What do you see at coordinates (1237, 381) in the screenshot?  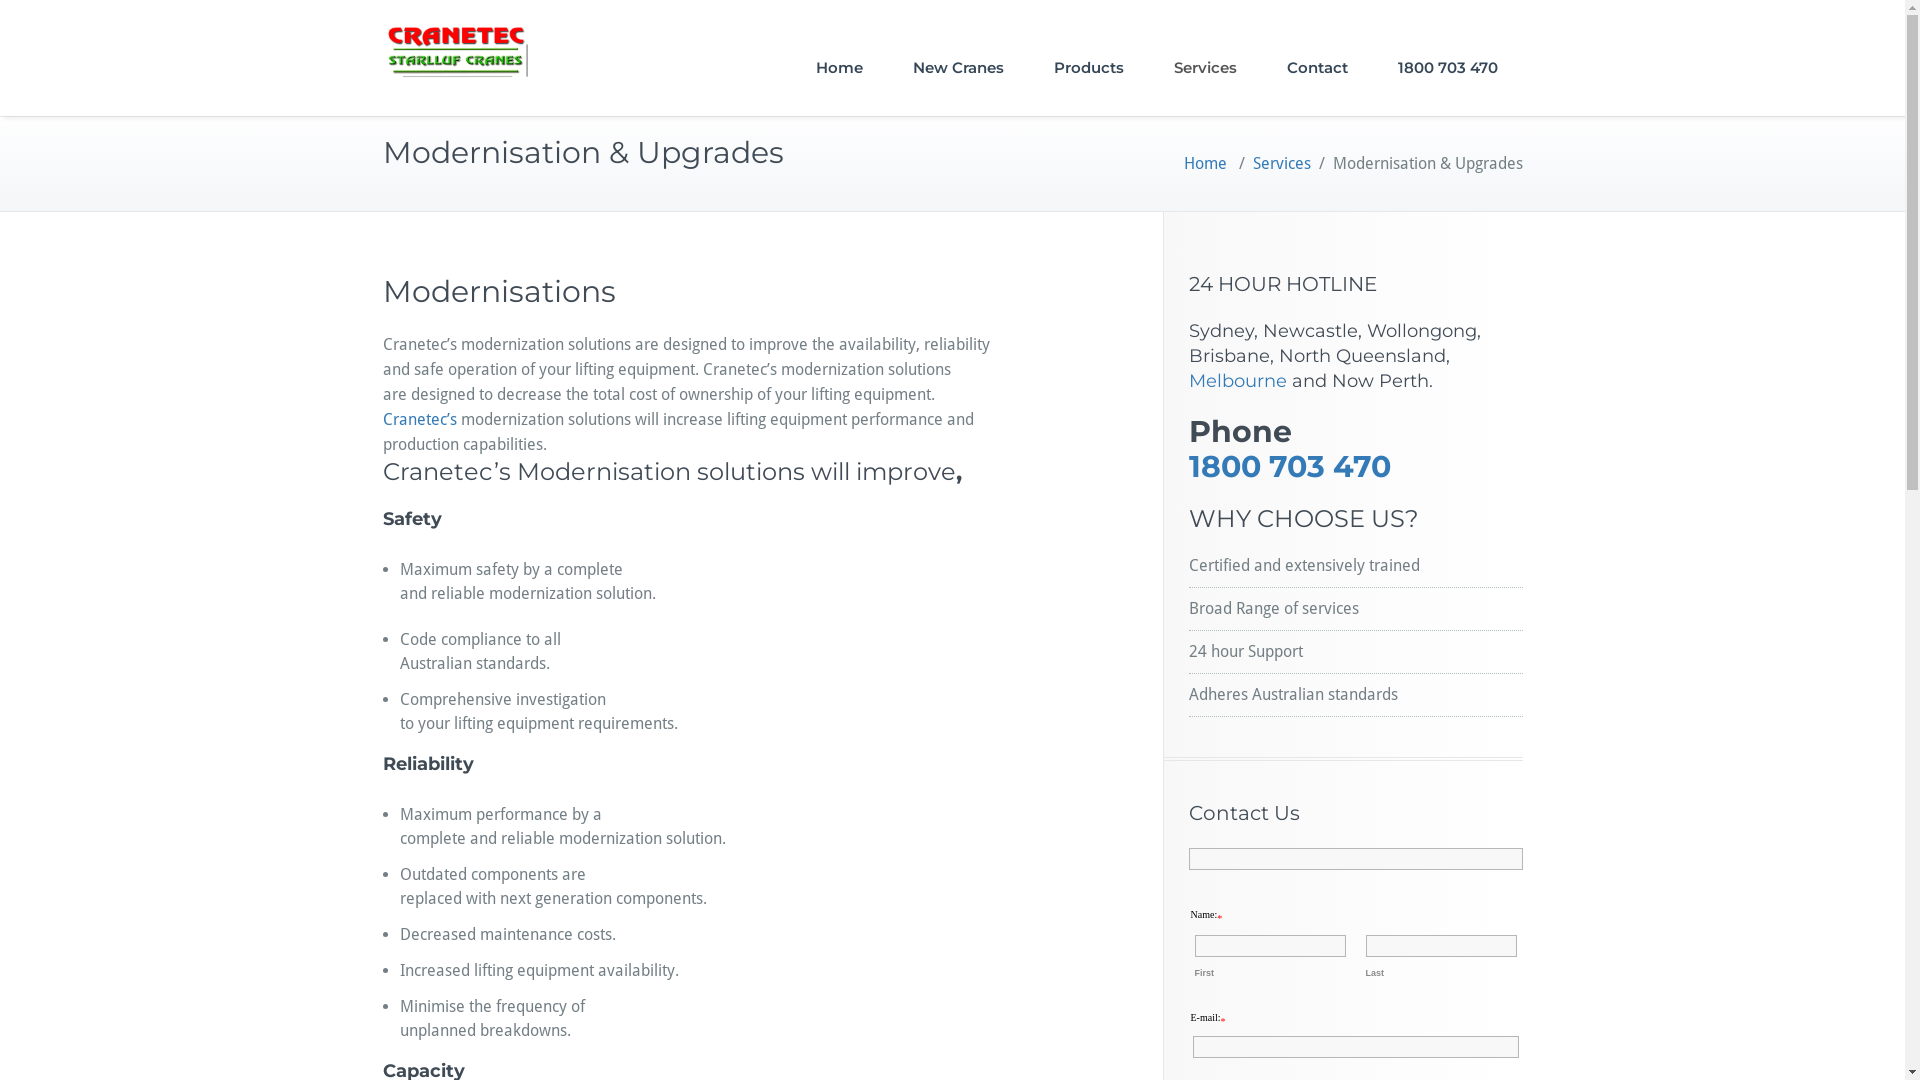 I see `Melbourne` at bounding box center [1237, 381].